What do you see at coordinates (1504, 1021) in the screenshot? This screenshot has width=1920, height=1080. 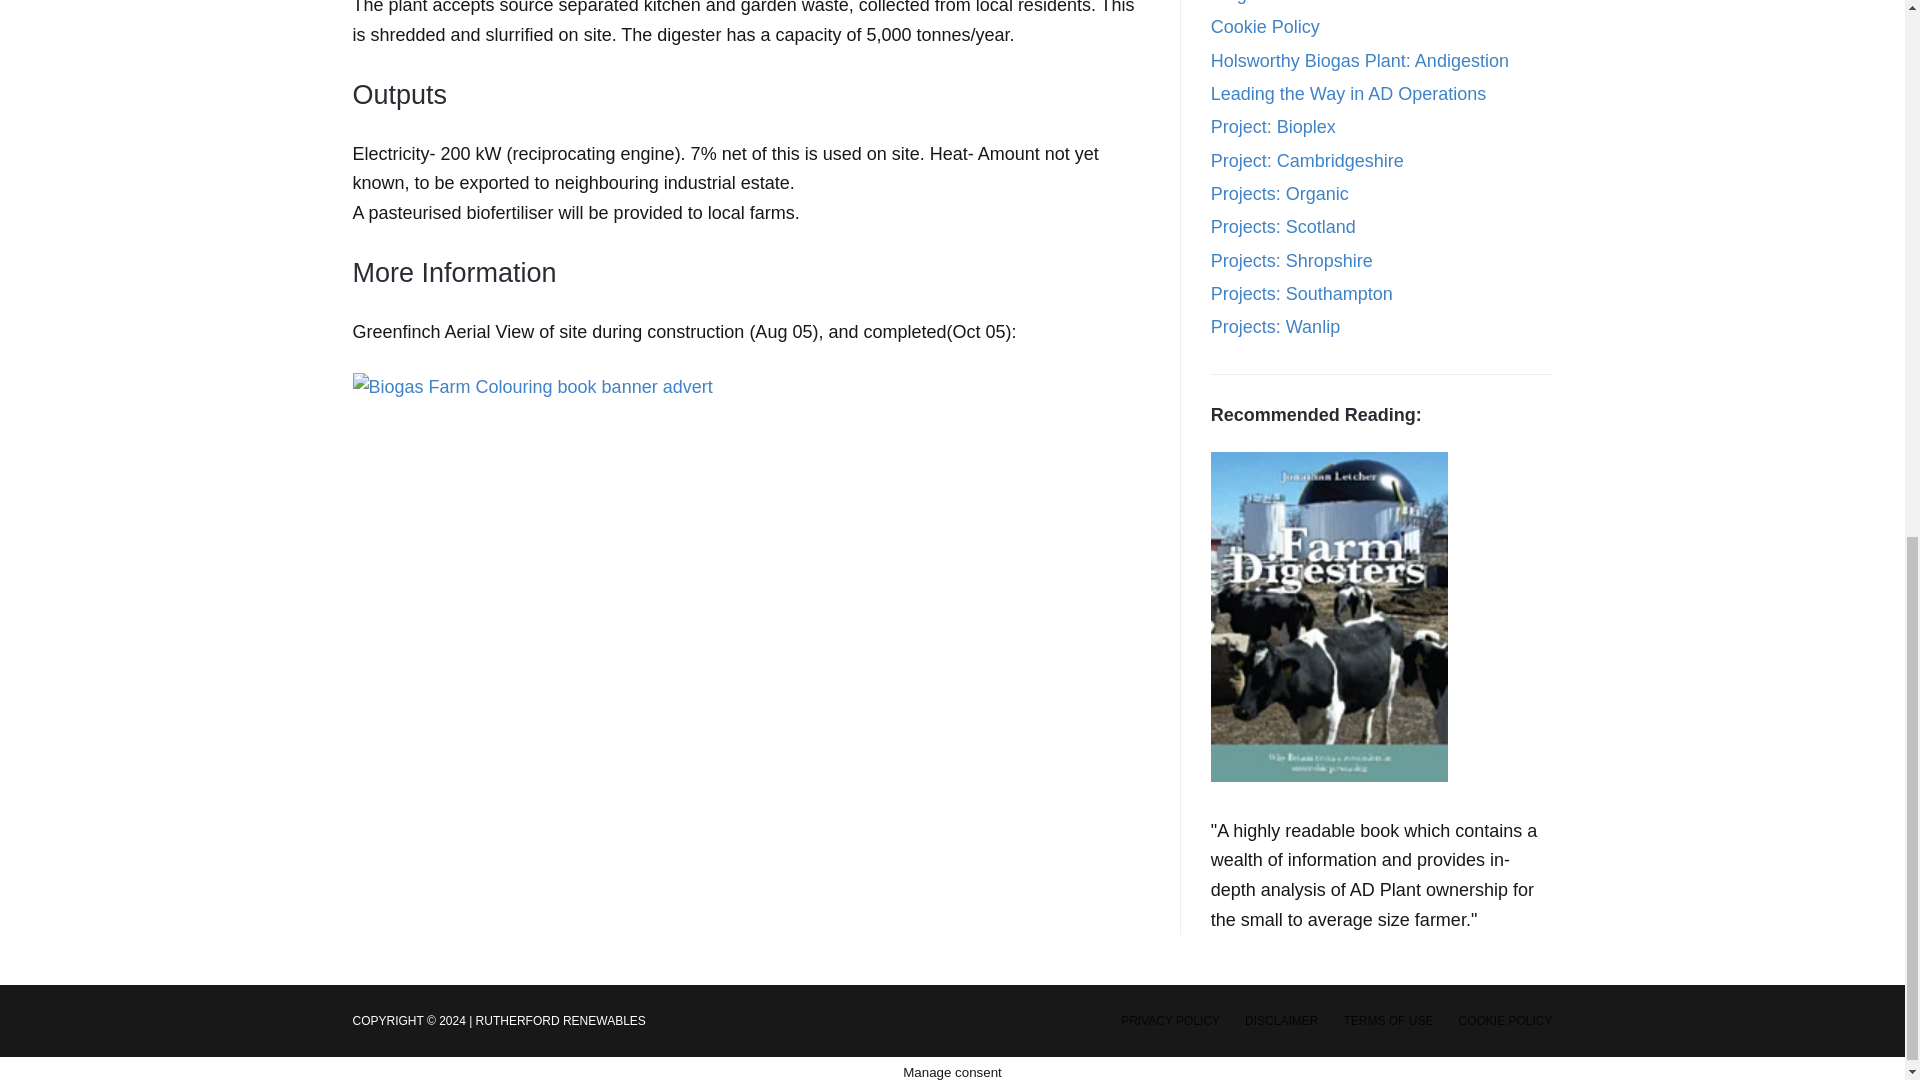 I see `COOKIE POLICY` at bounding box center [1504, 1021].